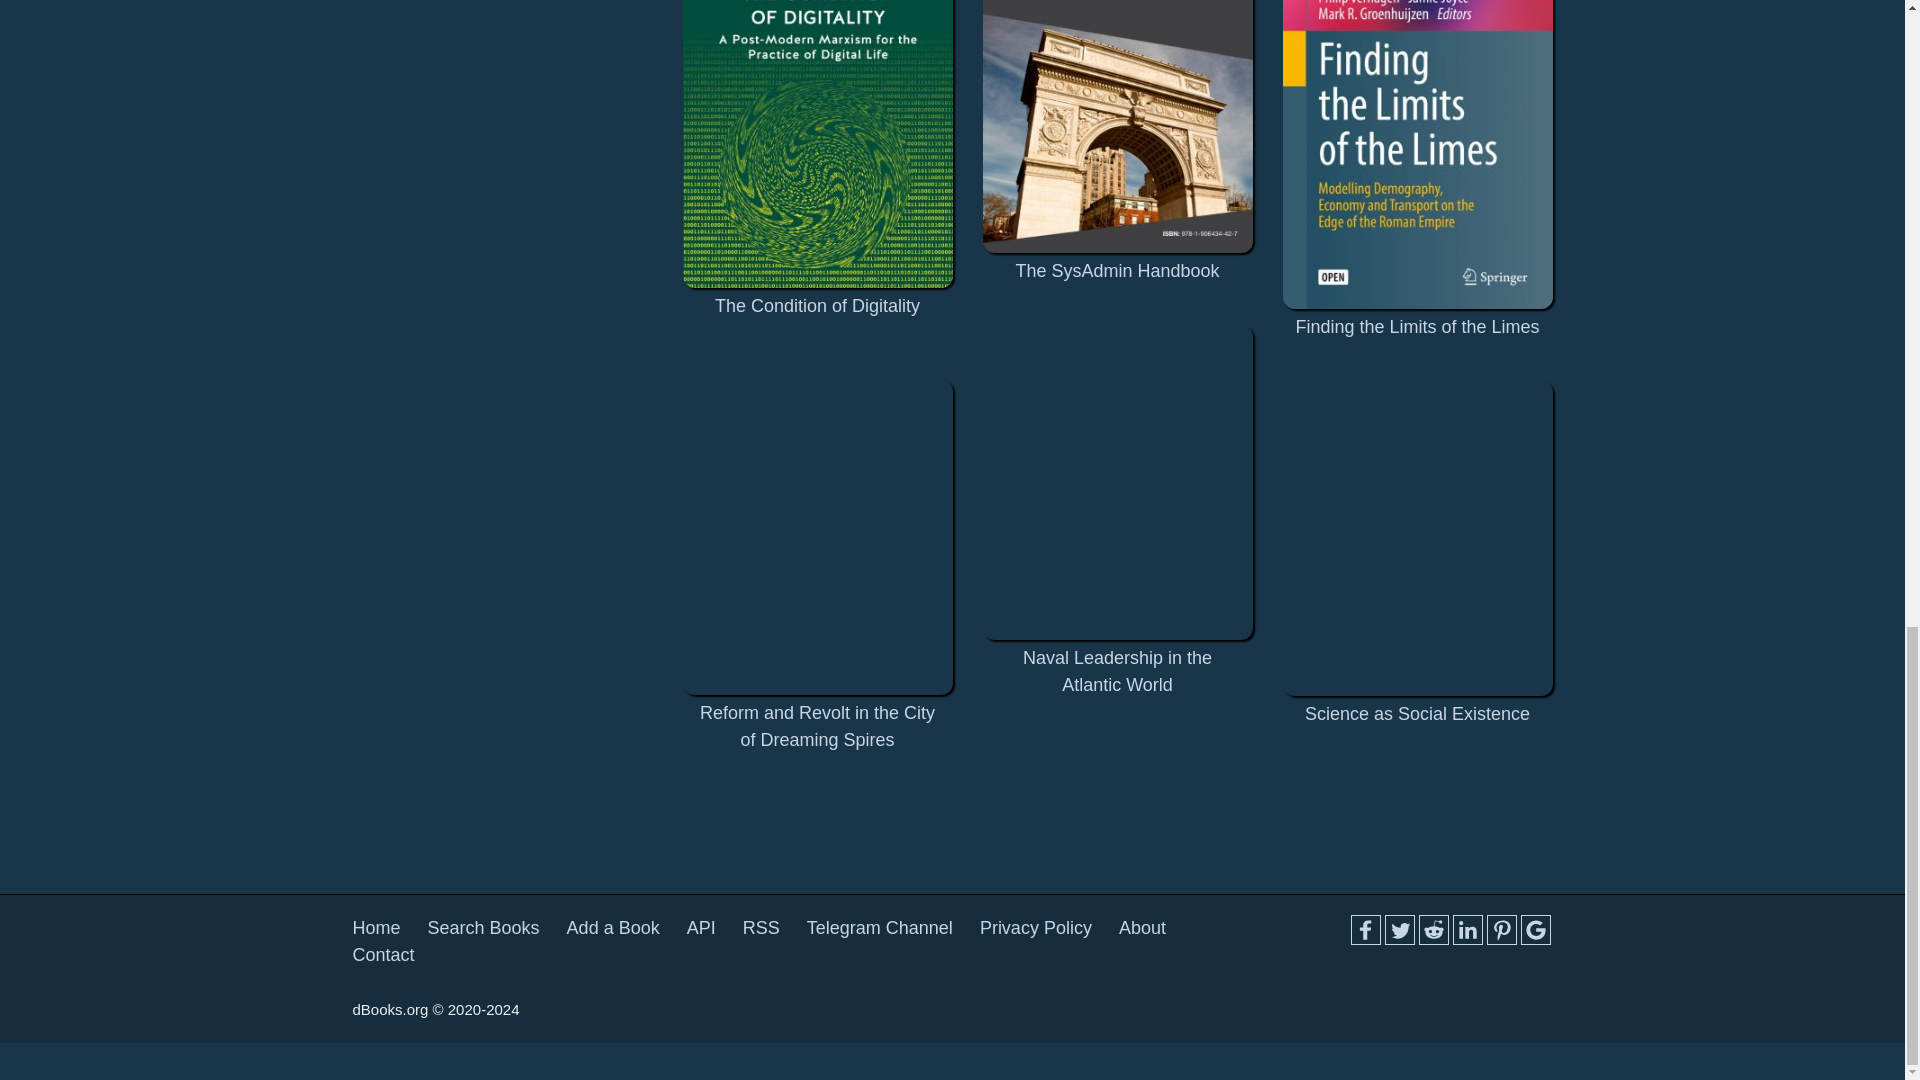 The height and width of the screenshot is (1080, 1920). What do you see at coordinates (1534, 930) in the screenshot?
I see `Add to Google Bookmarks` at bounding box center [1534, 930].